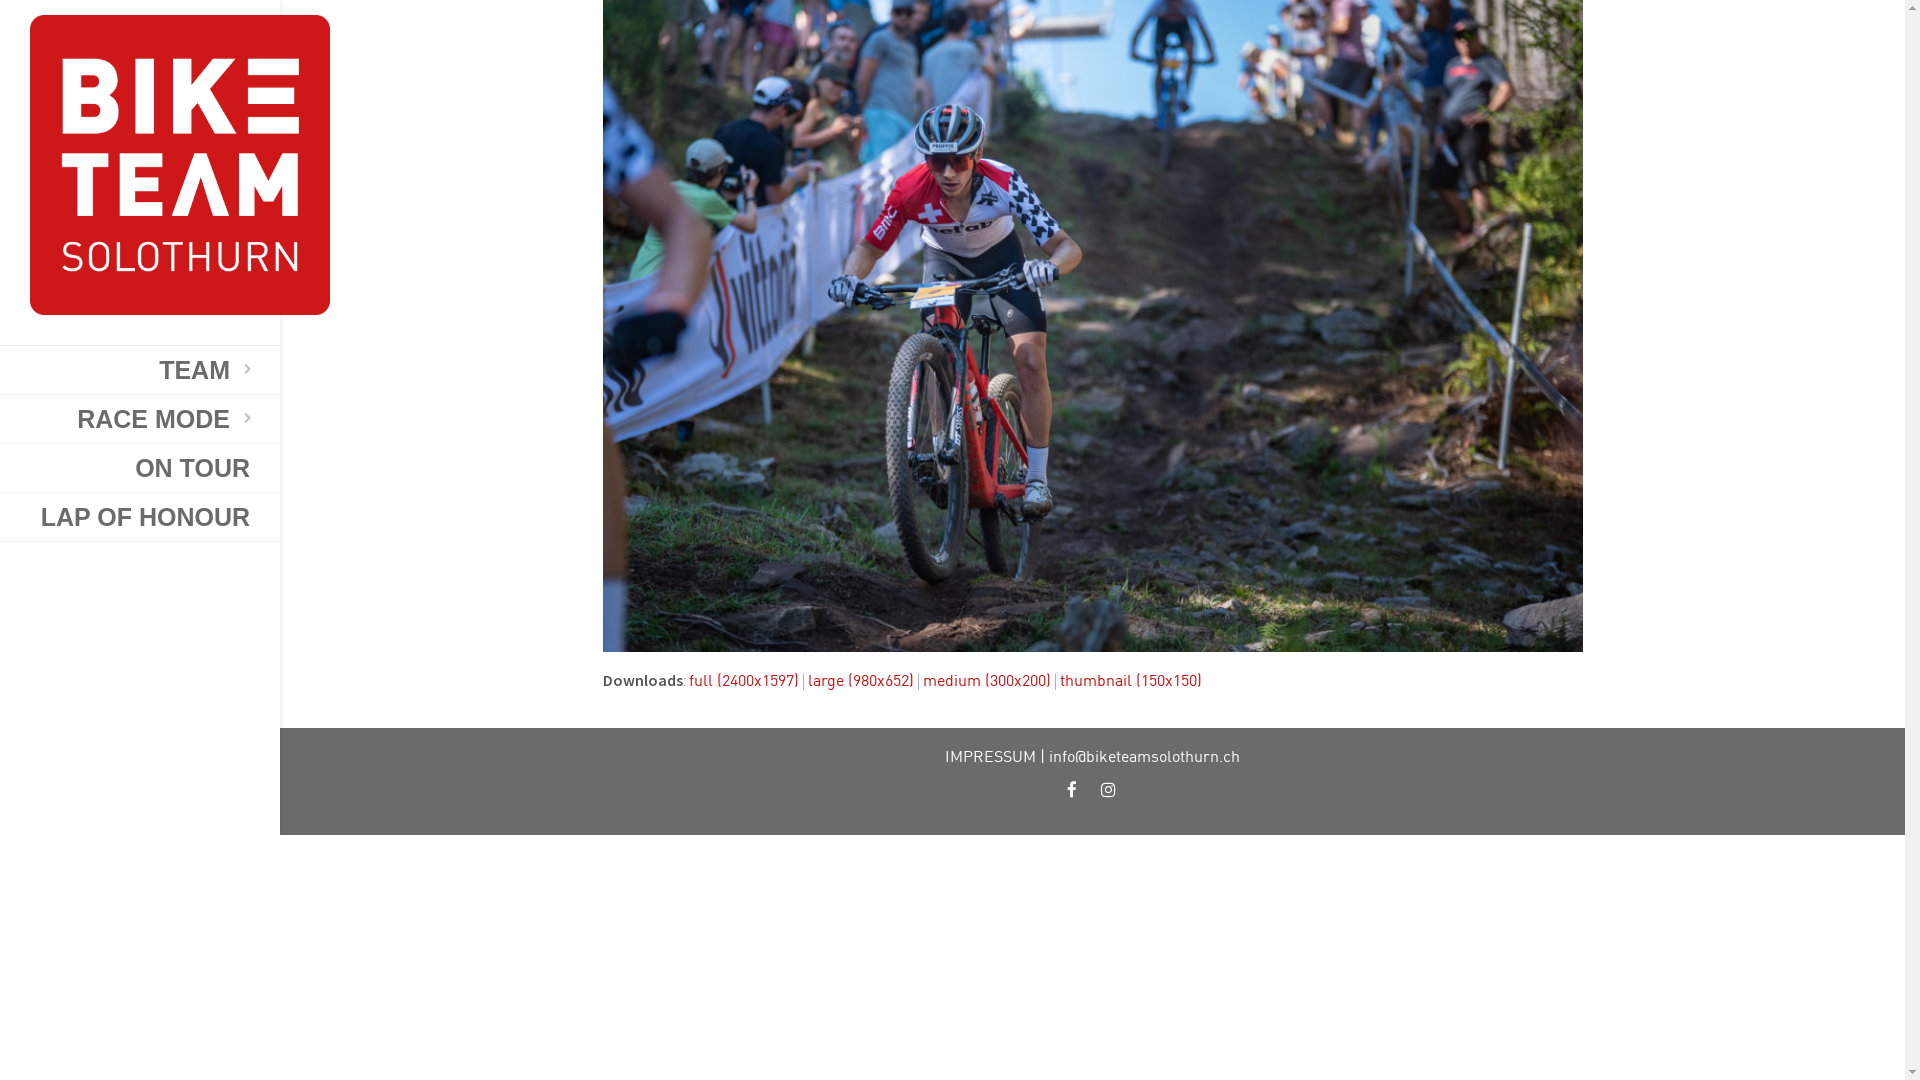 This screenshot has width=1920, height=1080. Describe the element at coordinates (743, 680) in the screenshot. I see `full (2400x1597)` at that location.